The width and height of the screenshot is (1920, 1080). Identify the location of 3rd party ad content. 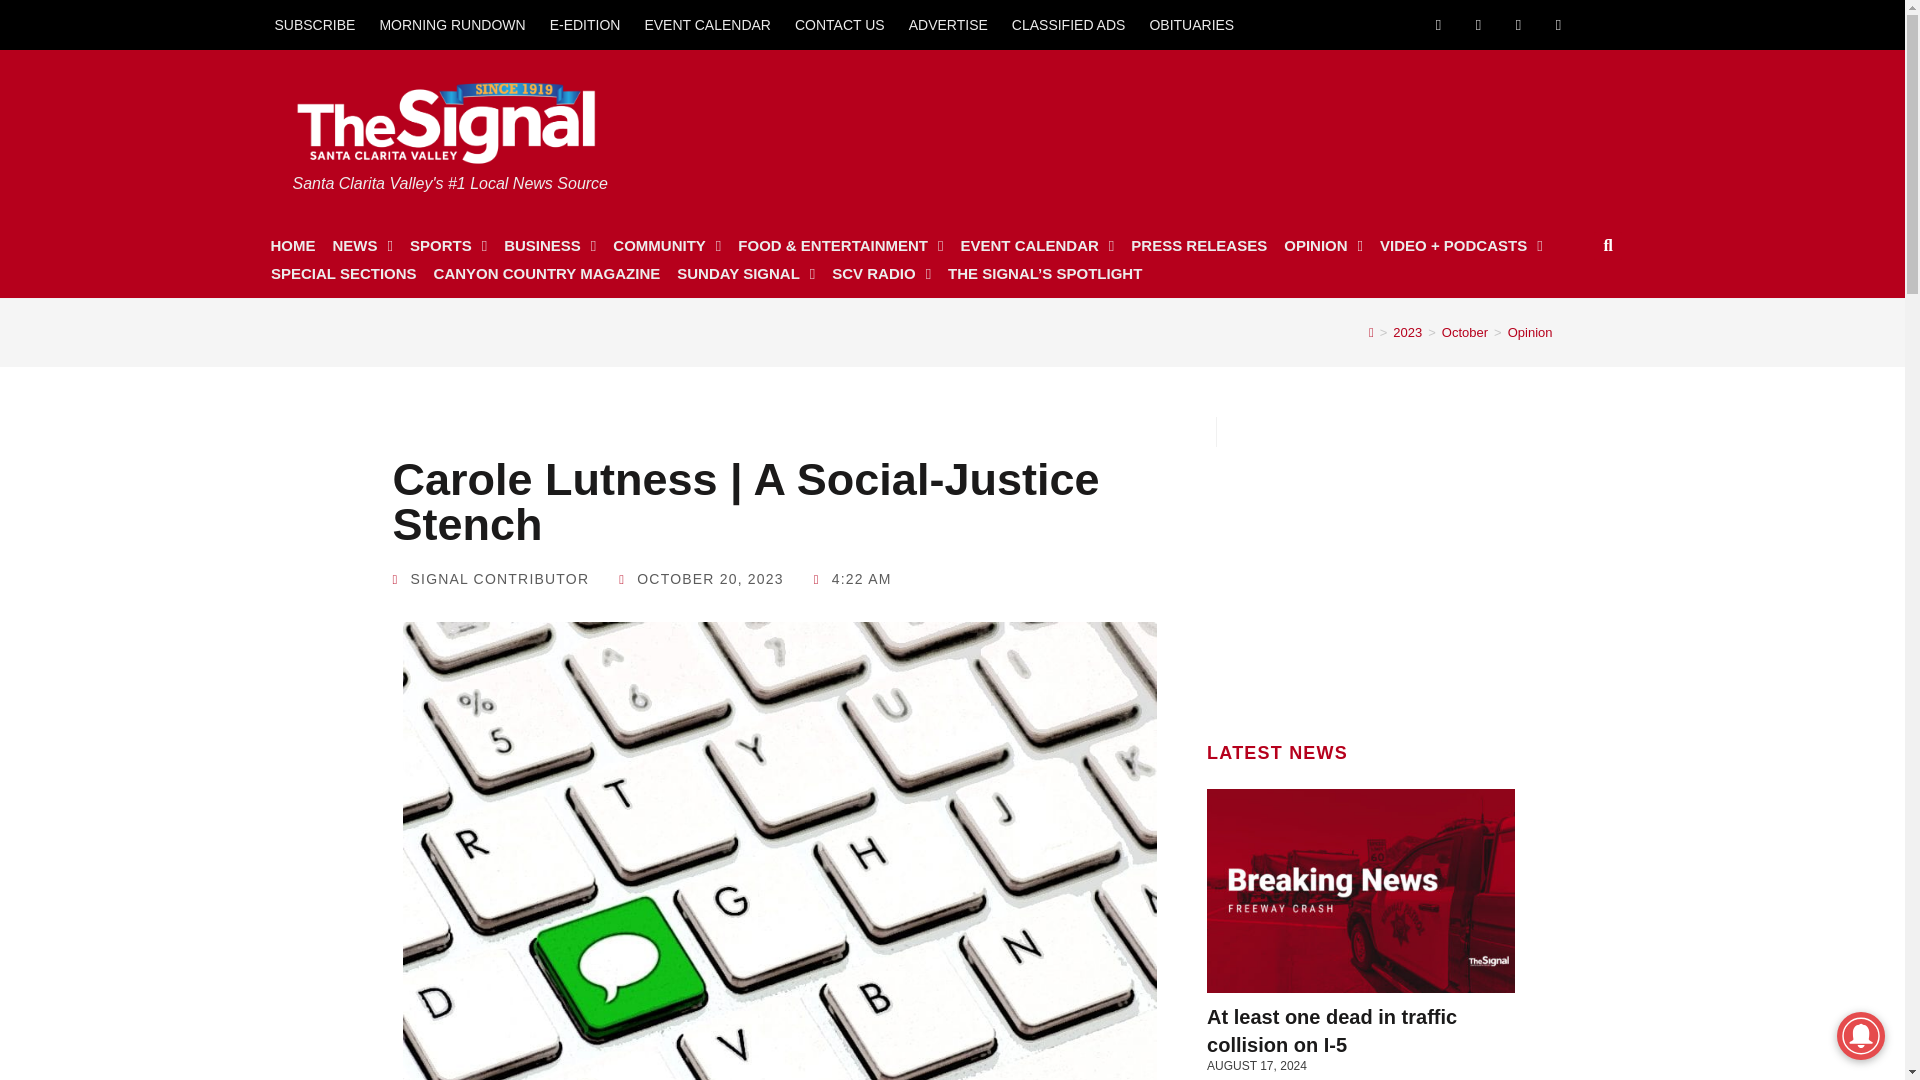
(1229, 124).